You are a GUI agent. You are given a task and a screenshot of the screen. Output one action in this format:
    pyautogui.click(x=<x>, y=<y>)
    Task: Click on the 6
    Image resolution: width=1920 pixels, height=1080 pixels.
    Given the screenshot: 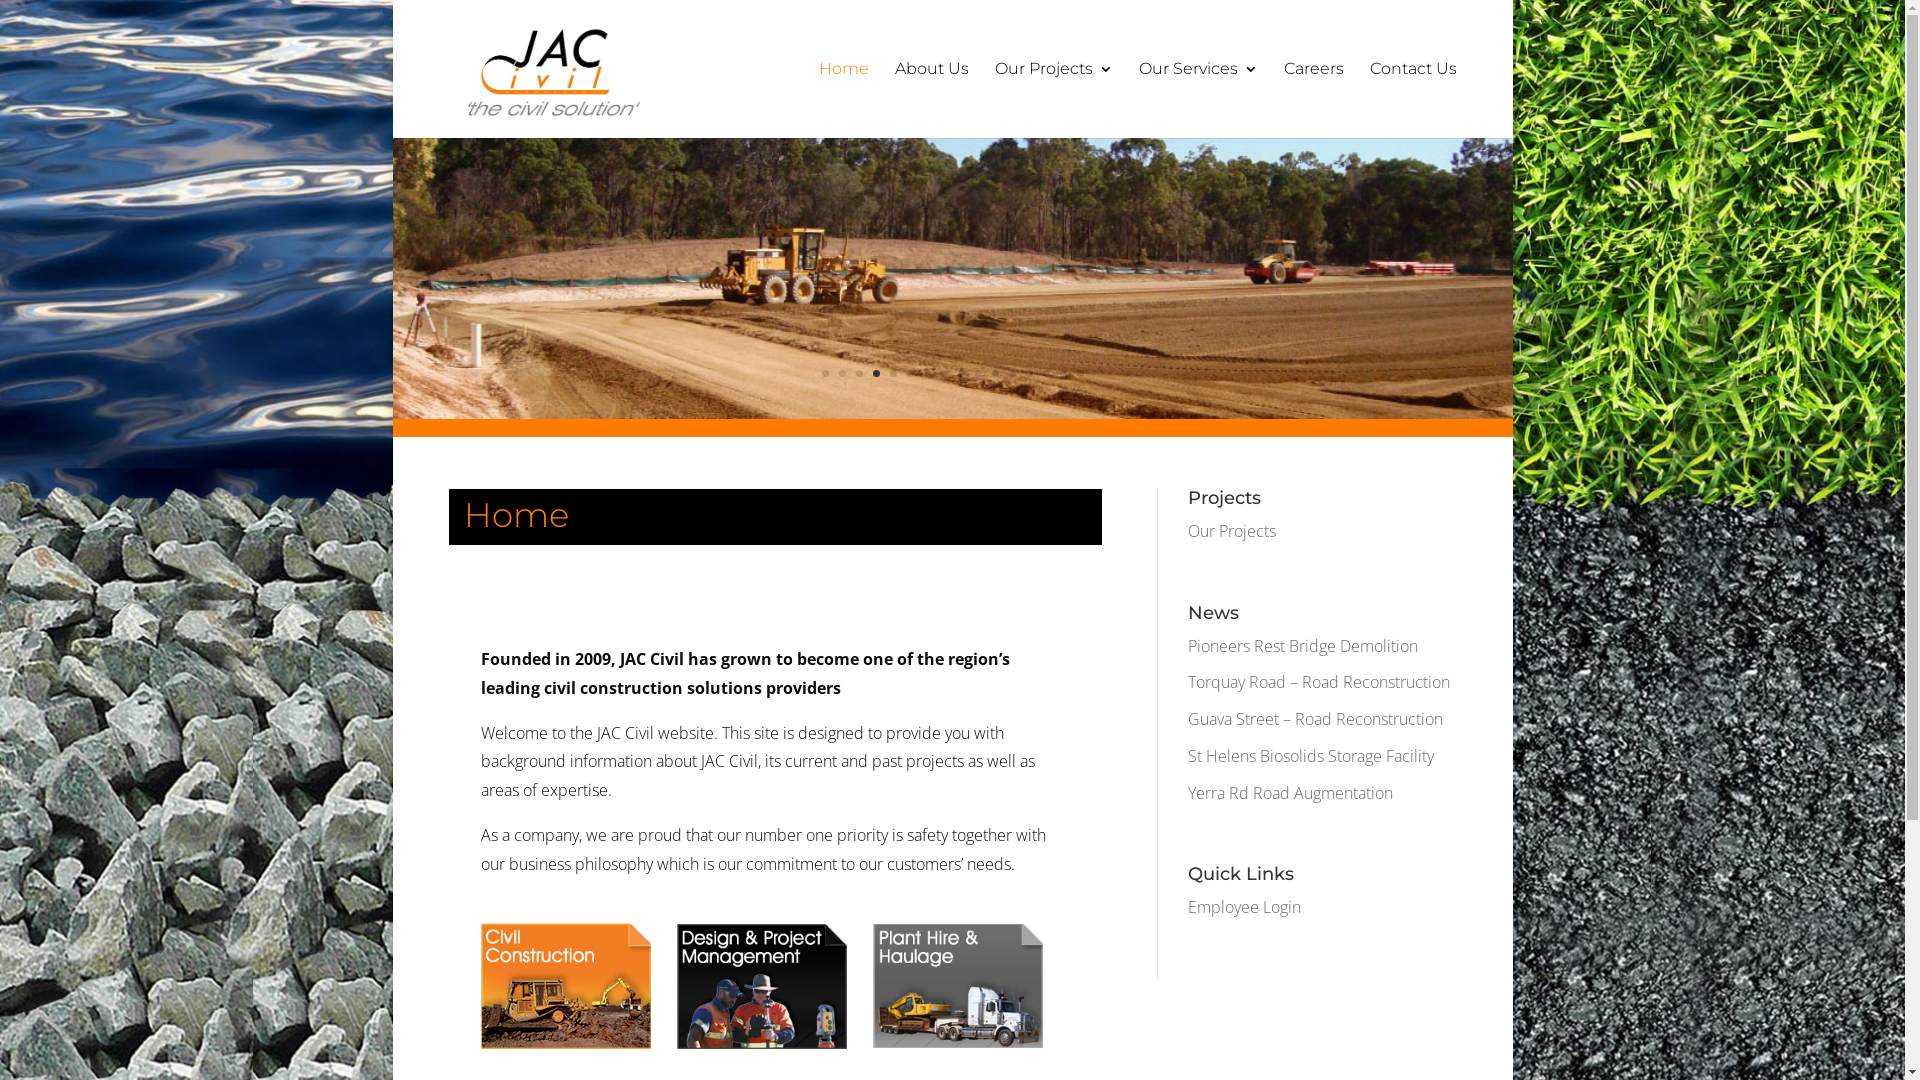 What is the action you would take?
    pyautogui.click(x=910, y=374)
    